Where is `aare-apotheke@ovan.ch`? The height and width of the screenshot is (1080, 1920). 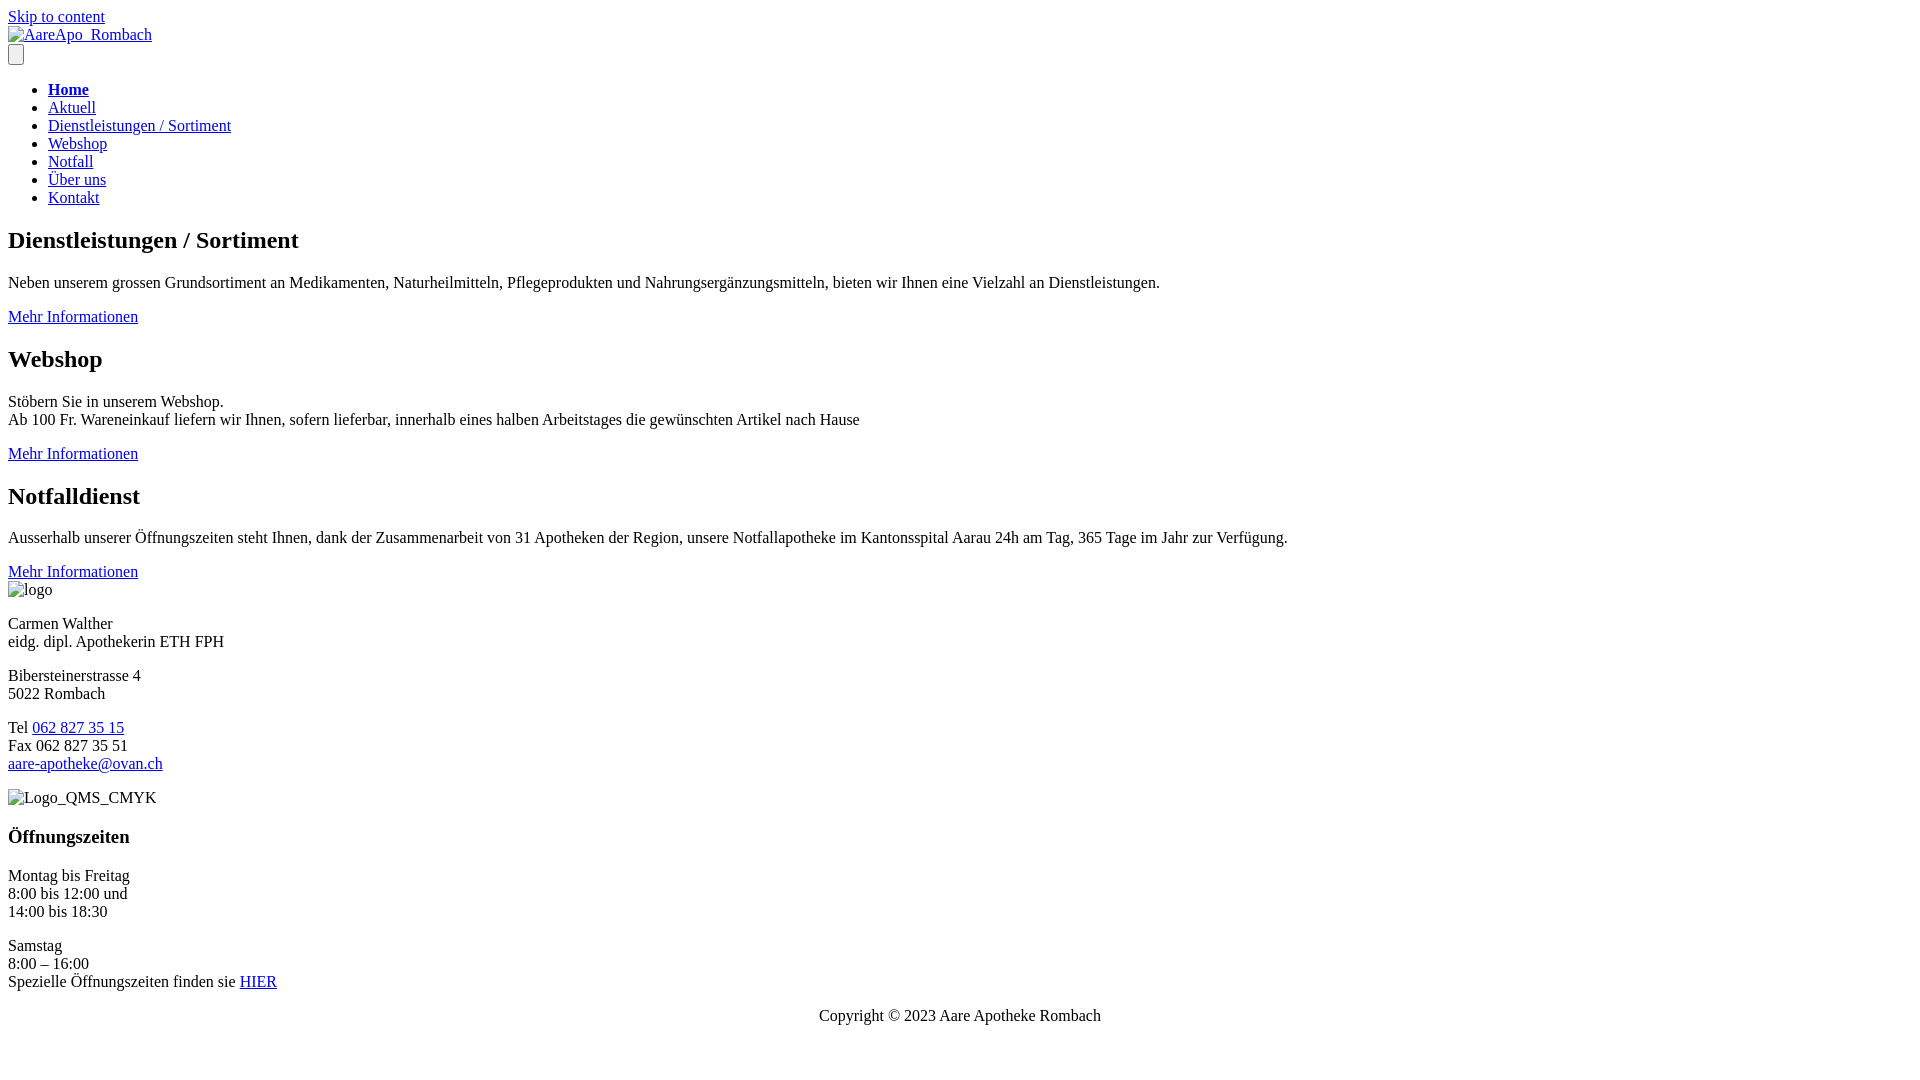
aare-apotheke@ovan.ch is located at coordinates (86, 764).